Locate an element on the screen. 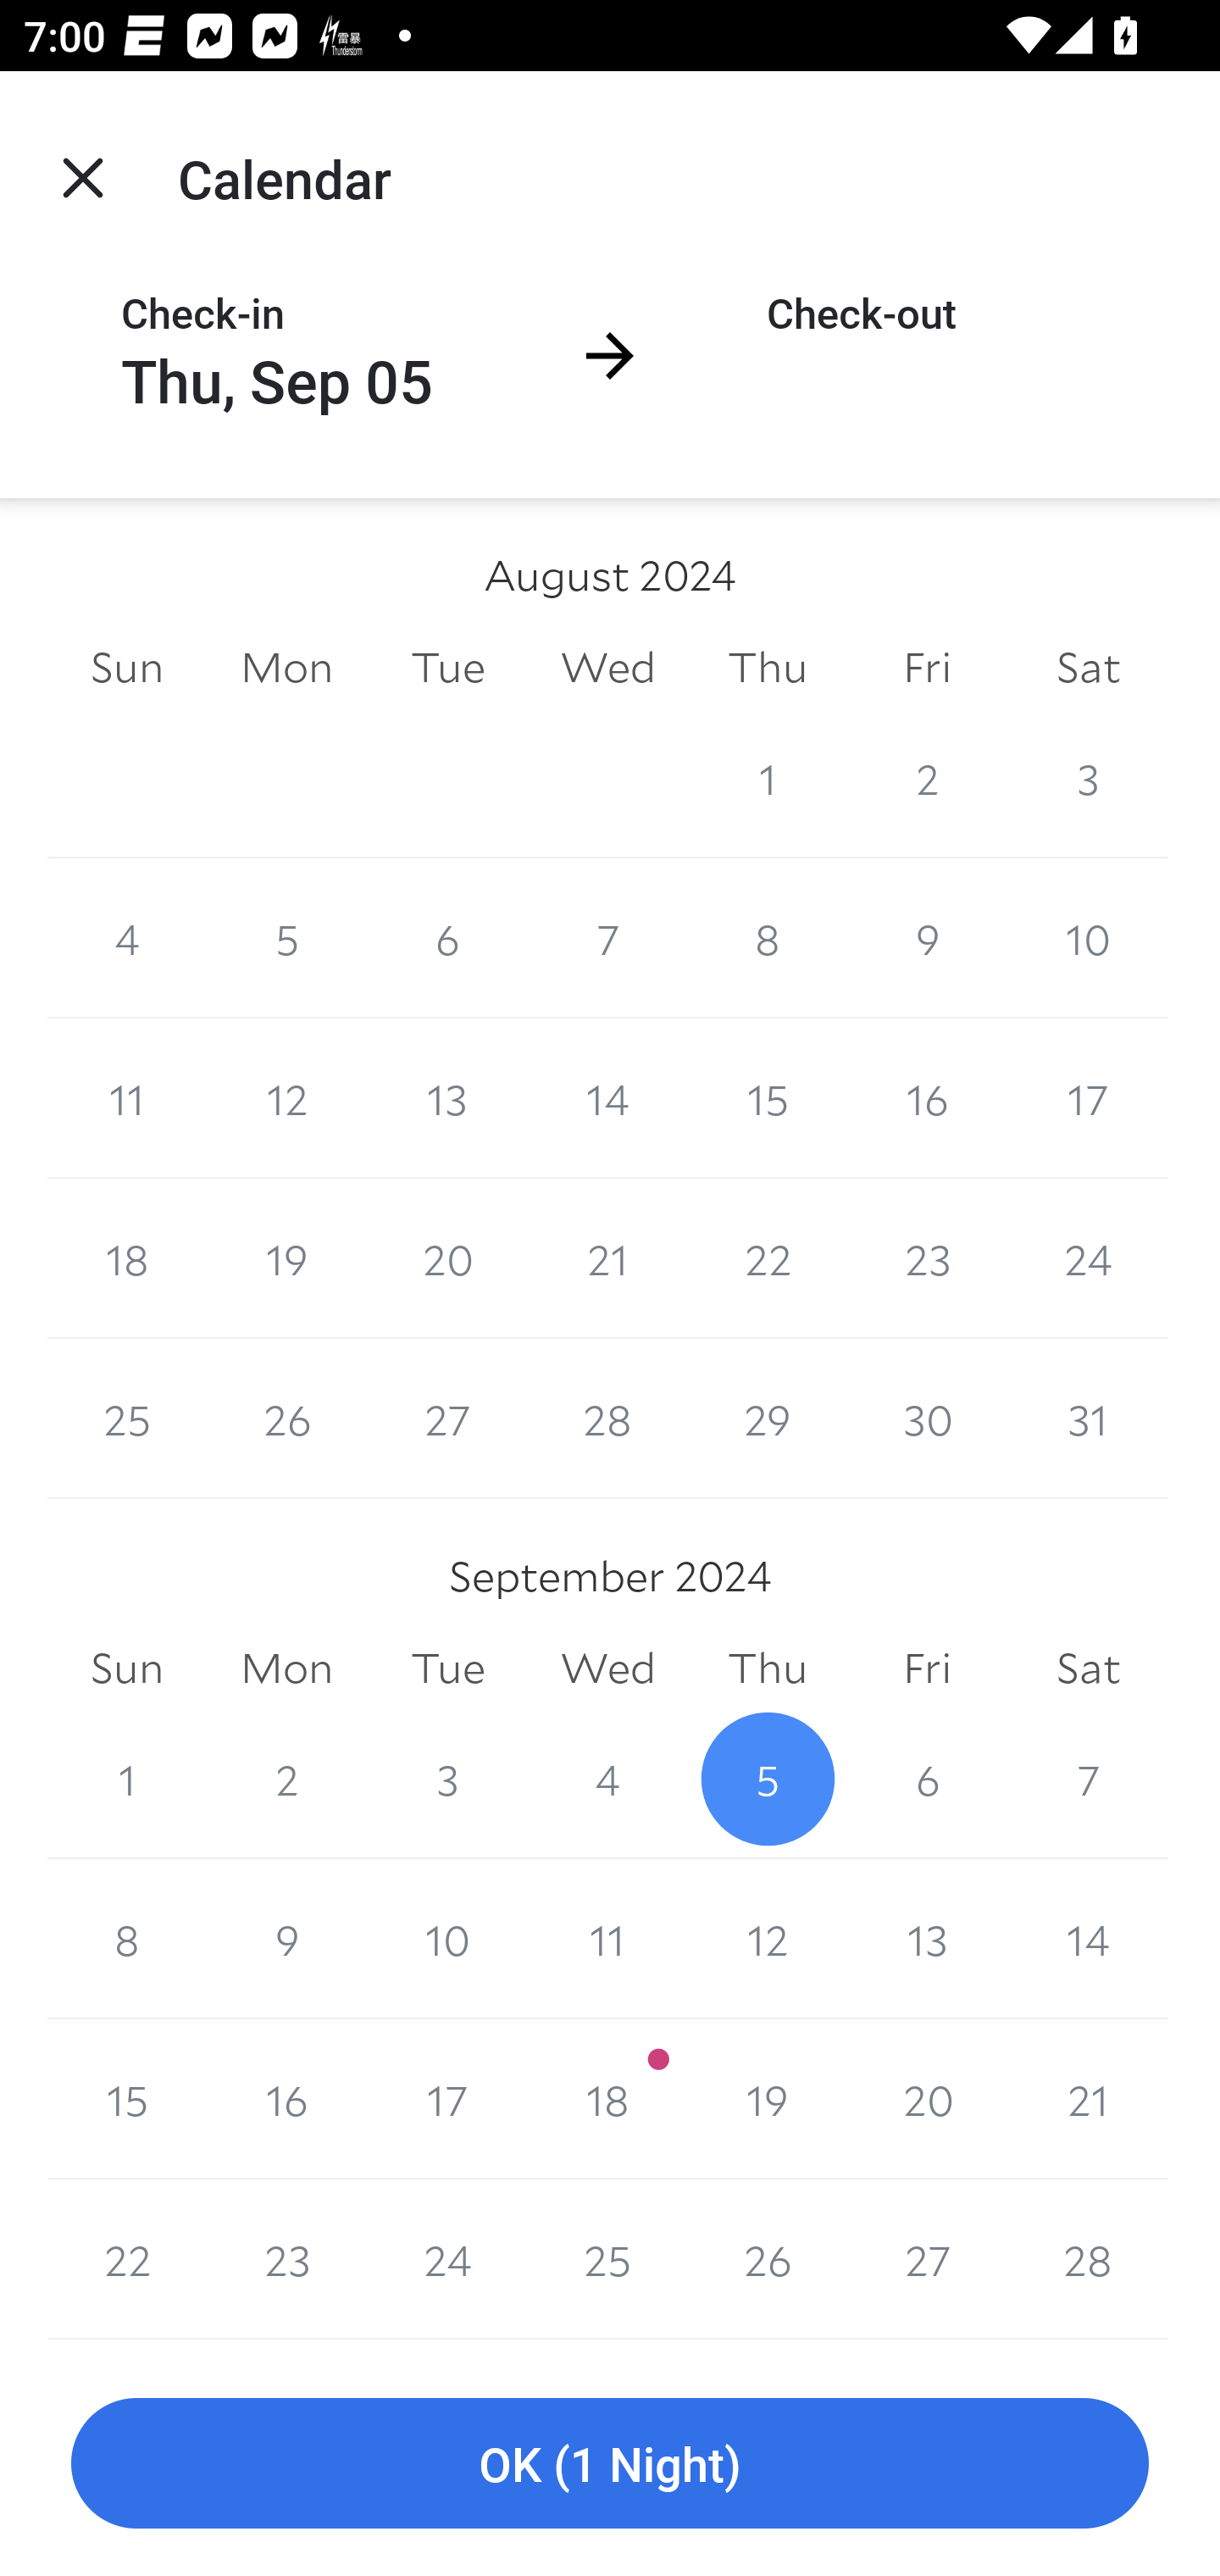  Thu is located at coordinates (768, 1669).